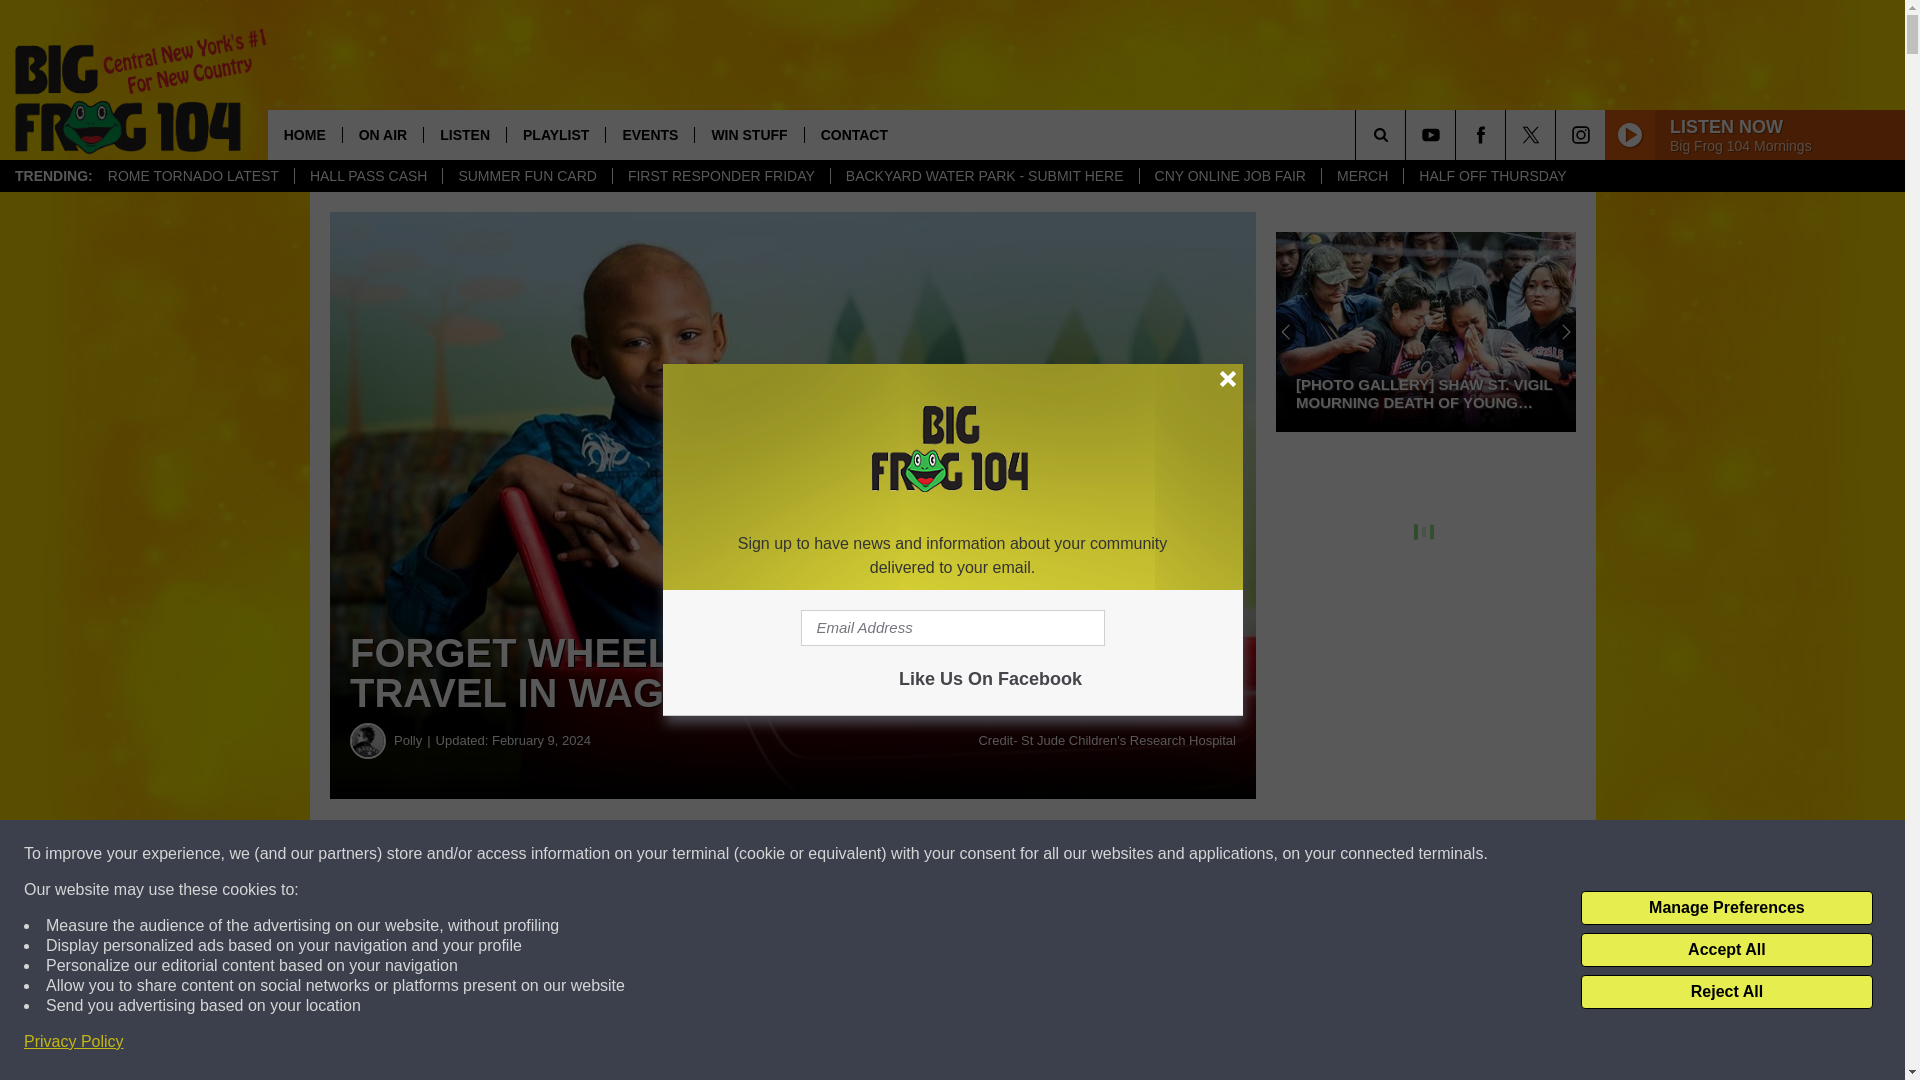 This screenshot has height=1080, width=1920. What do you see at coordinates (648, 134) in the screenshot?
I see `EVENTS` at bounding box center [648, 134].